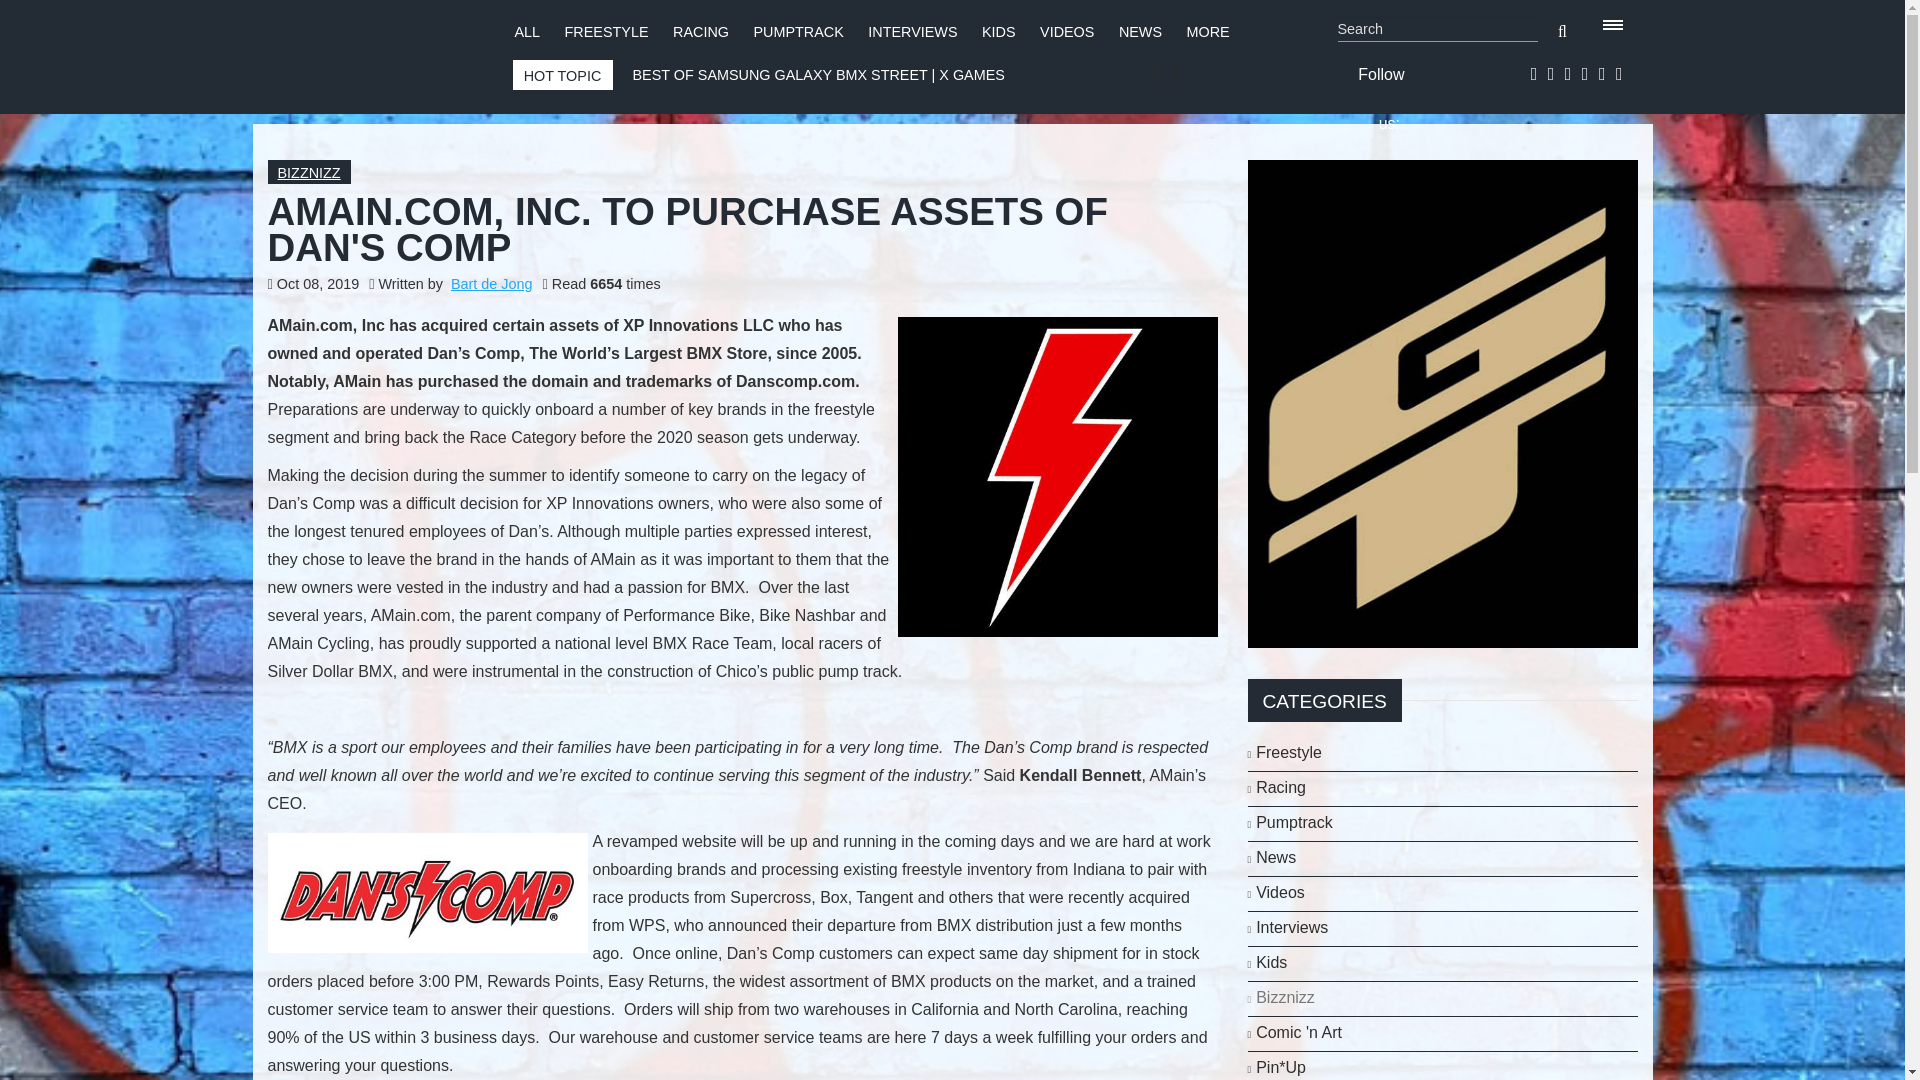  What do you see at coordinates (1140, 32) in the screenshot?
I see `NEWS` at bounding box center [1140, 32].